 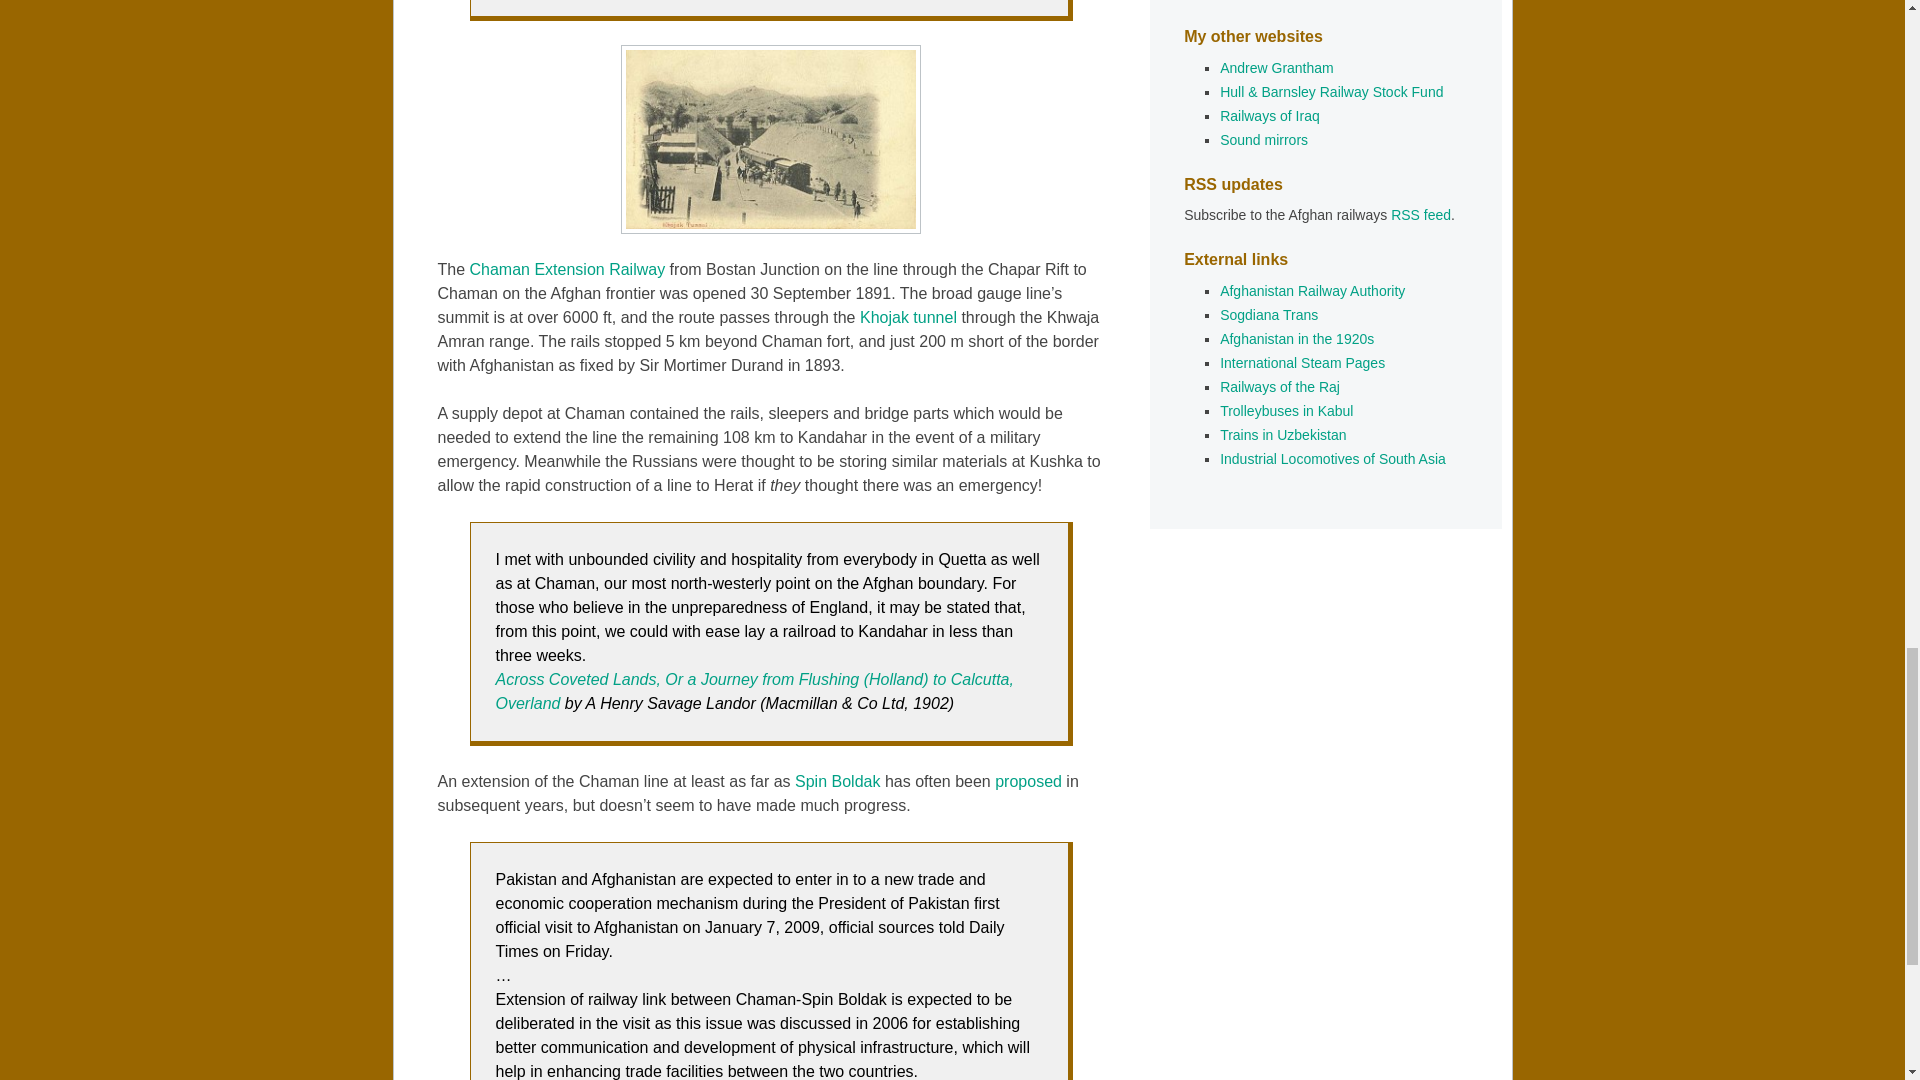 I want to click on Chaman Extension Railway, so click(x=568, y=269).